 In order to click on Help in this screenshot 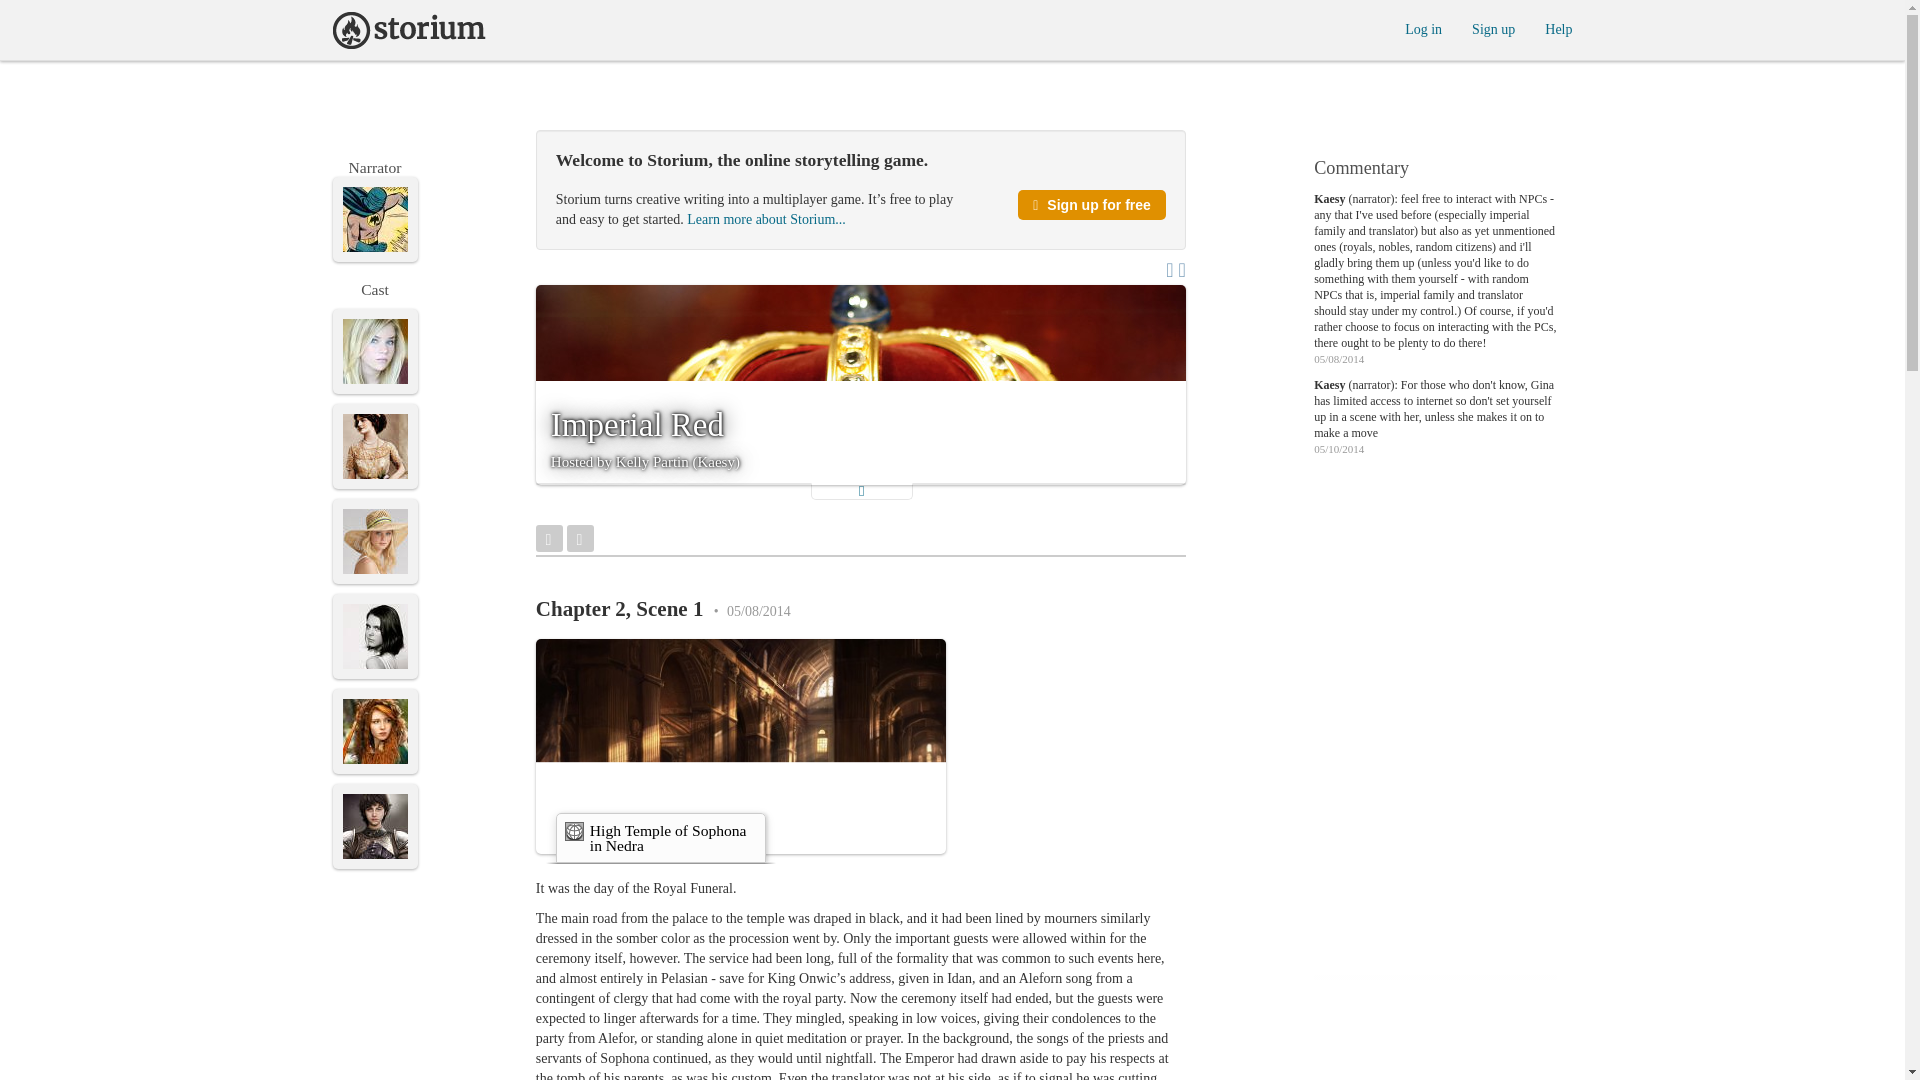, I will do `click(1558, 28)`.